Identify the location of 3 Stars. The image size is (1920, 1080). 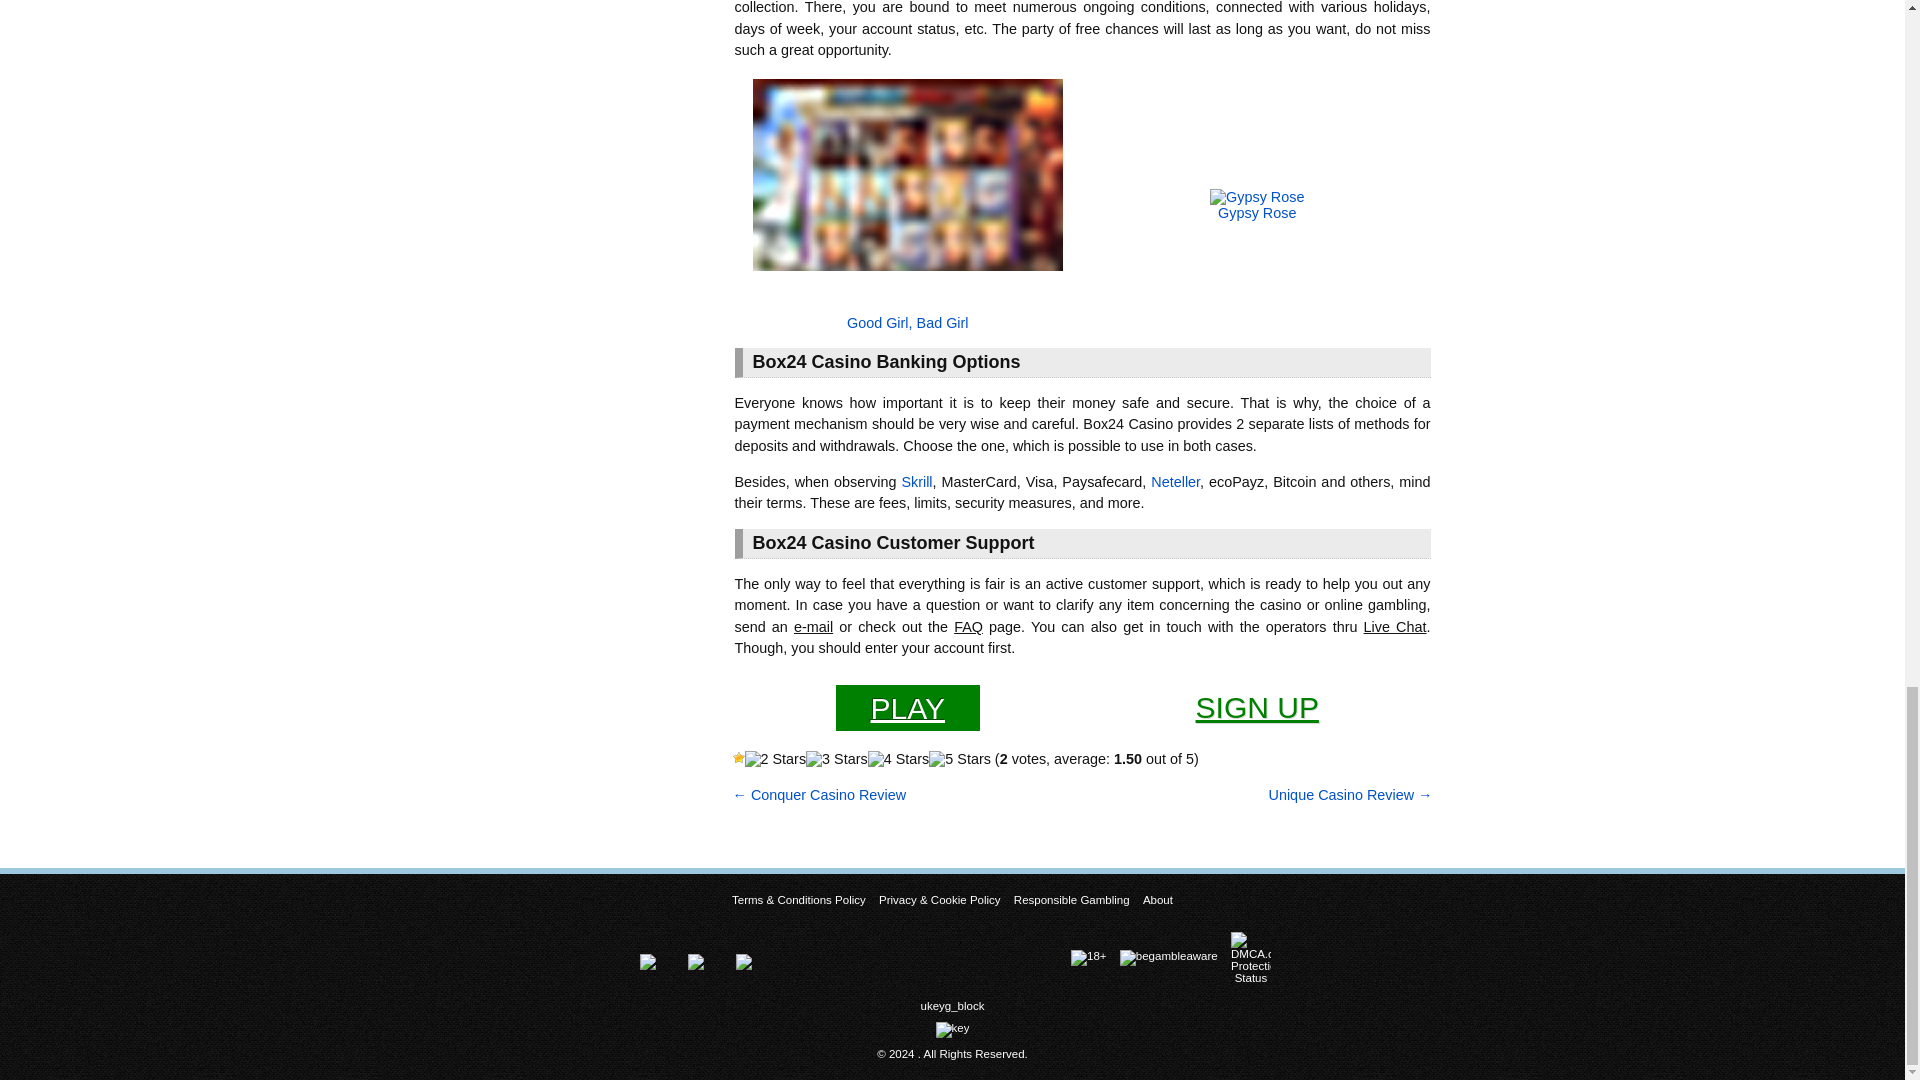
(836, 758).